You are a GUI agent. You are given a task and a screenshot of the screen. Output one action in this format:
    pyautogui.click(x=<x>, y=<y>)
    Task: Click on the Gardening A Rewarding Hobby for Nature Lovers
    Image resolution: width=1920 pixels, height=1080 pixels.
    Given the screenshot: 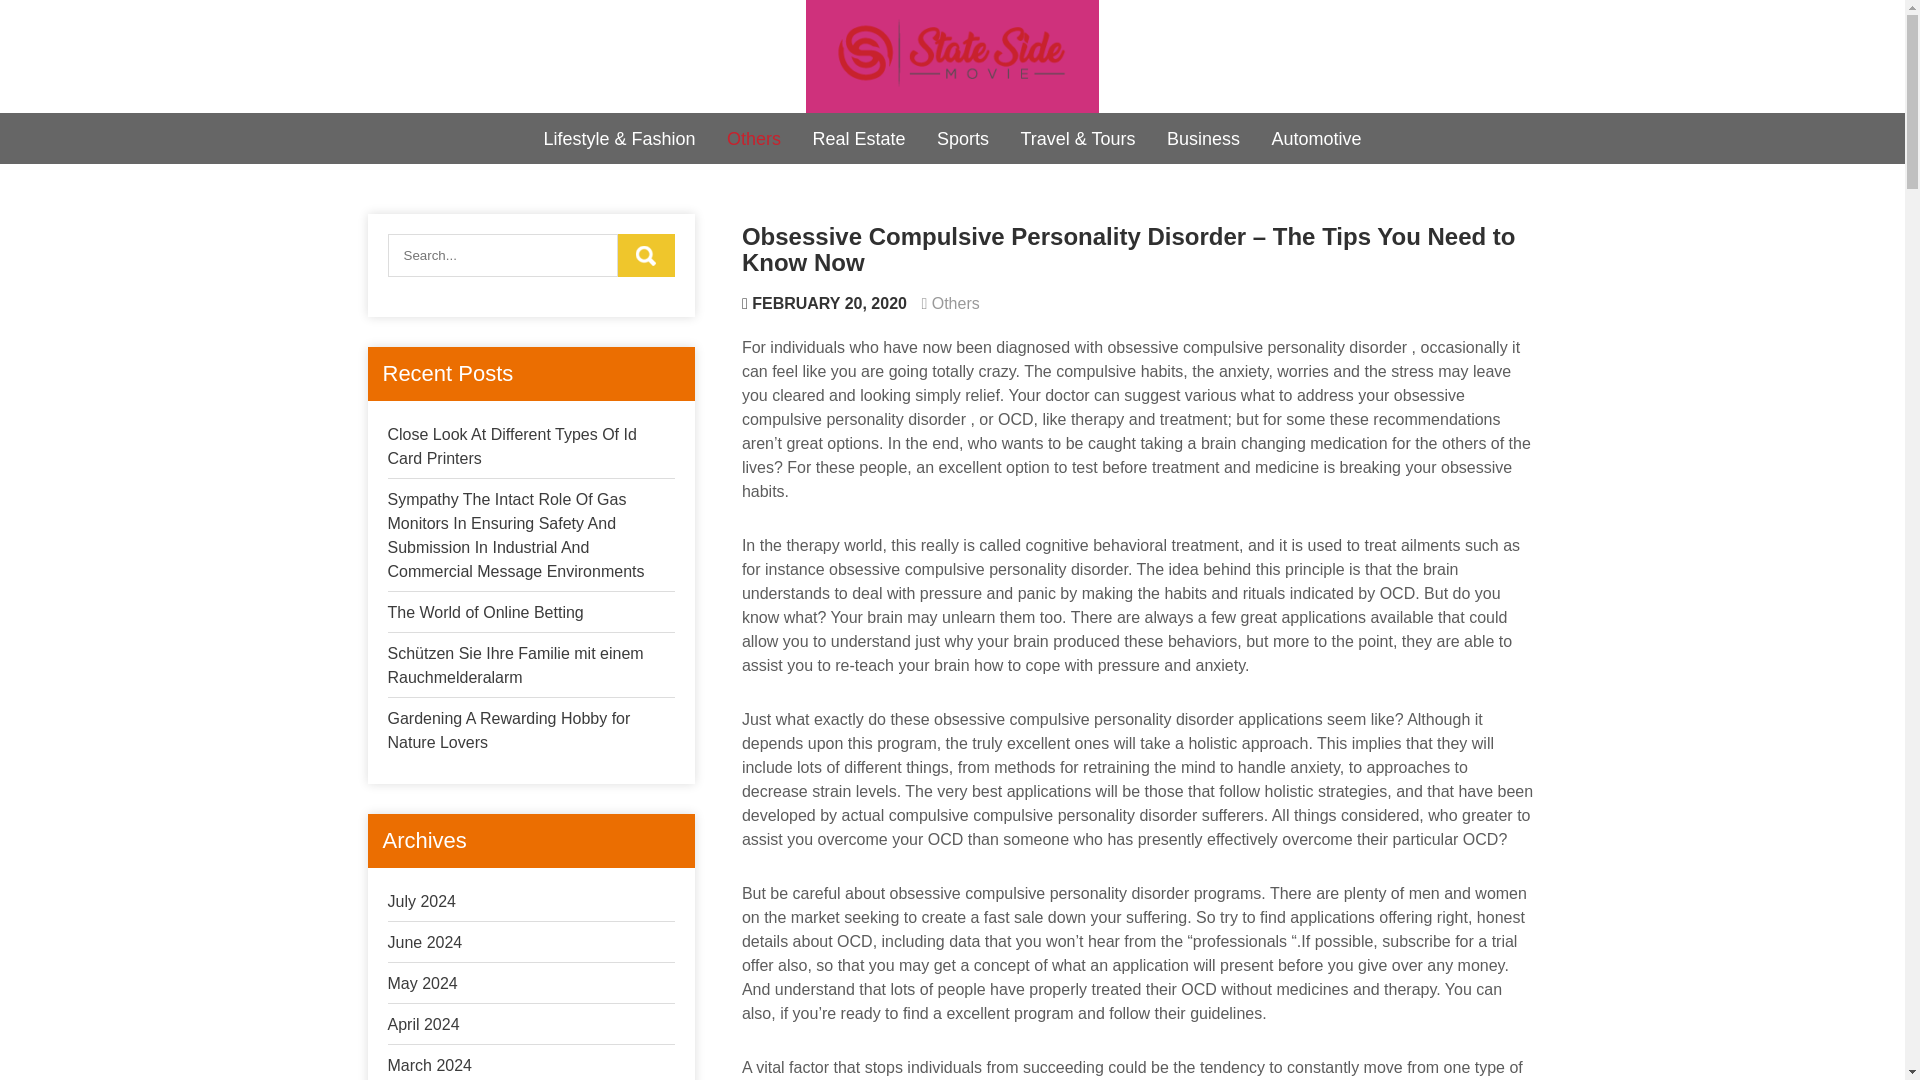 What is the action you would take?
    pyautogui.click(x=509, y=730)
    